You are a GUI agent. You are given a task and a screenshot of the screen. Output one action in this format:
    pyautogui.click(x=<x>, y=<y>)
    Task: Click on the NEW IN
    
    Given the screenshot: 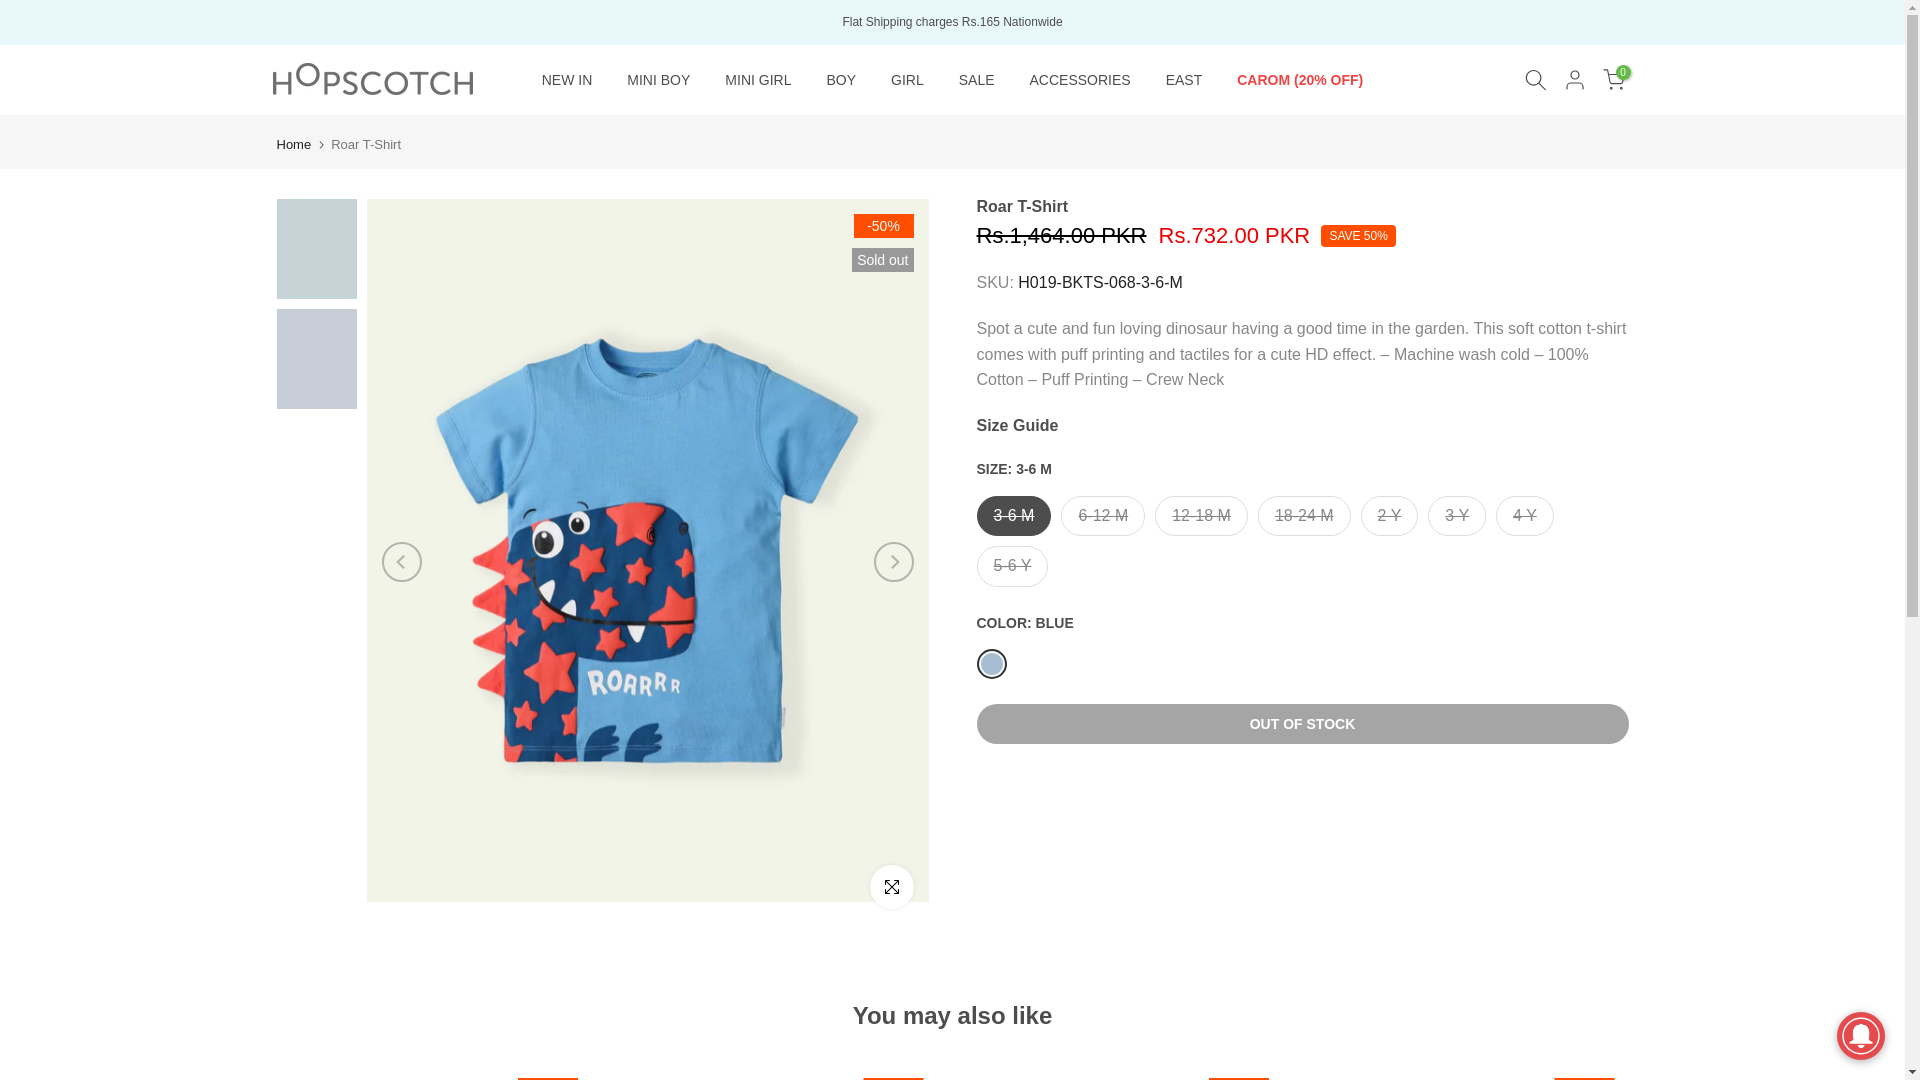 What is the action you would take?
    pyautogui.click(x=567, y=80)
    